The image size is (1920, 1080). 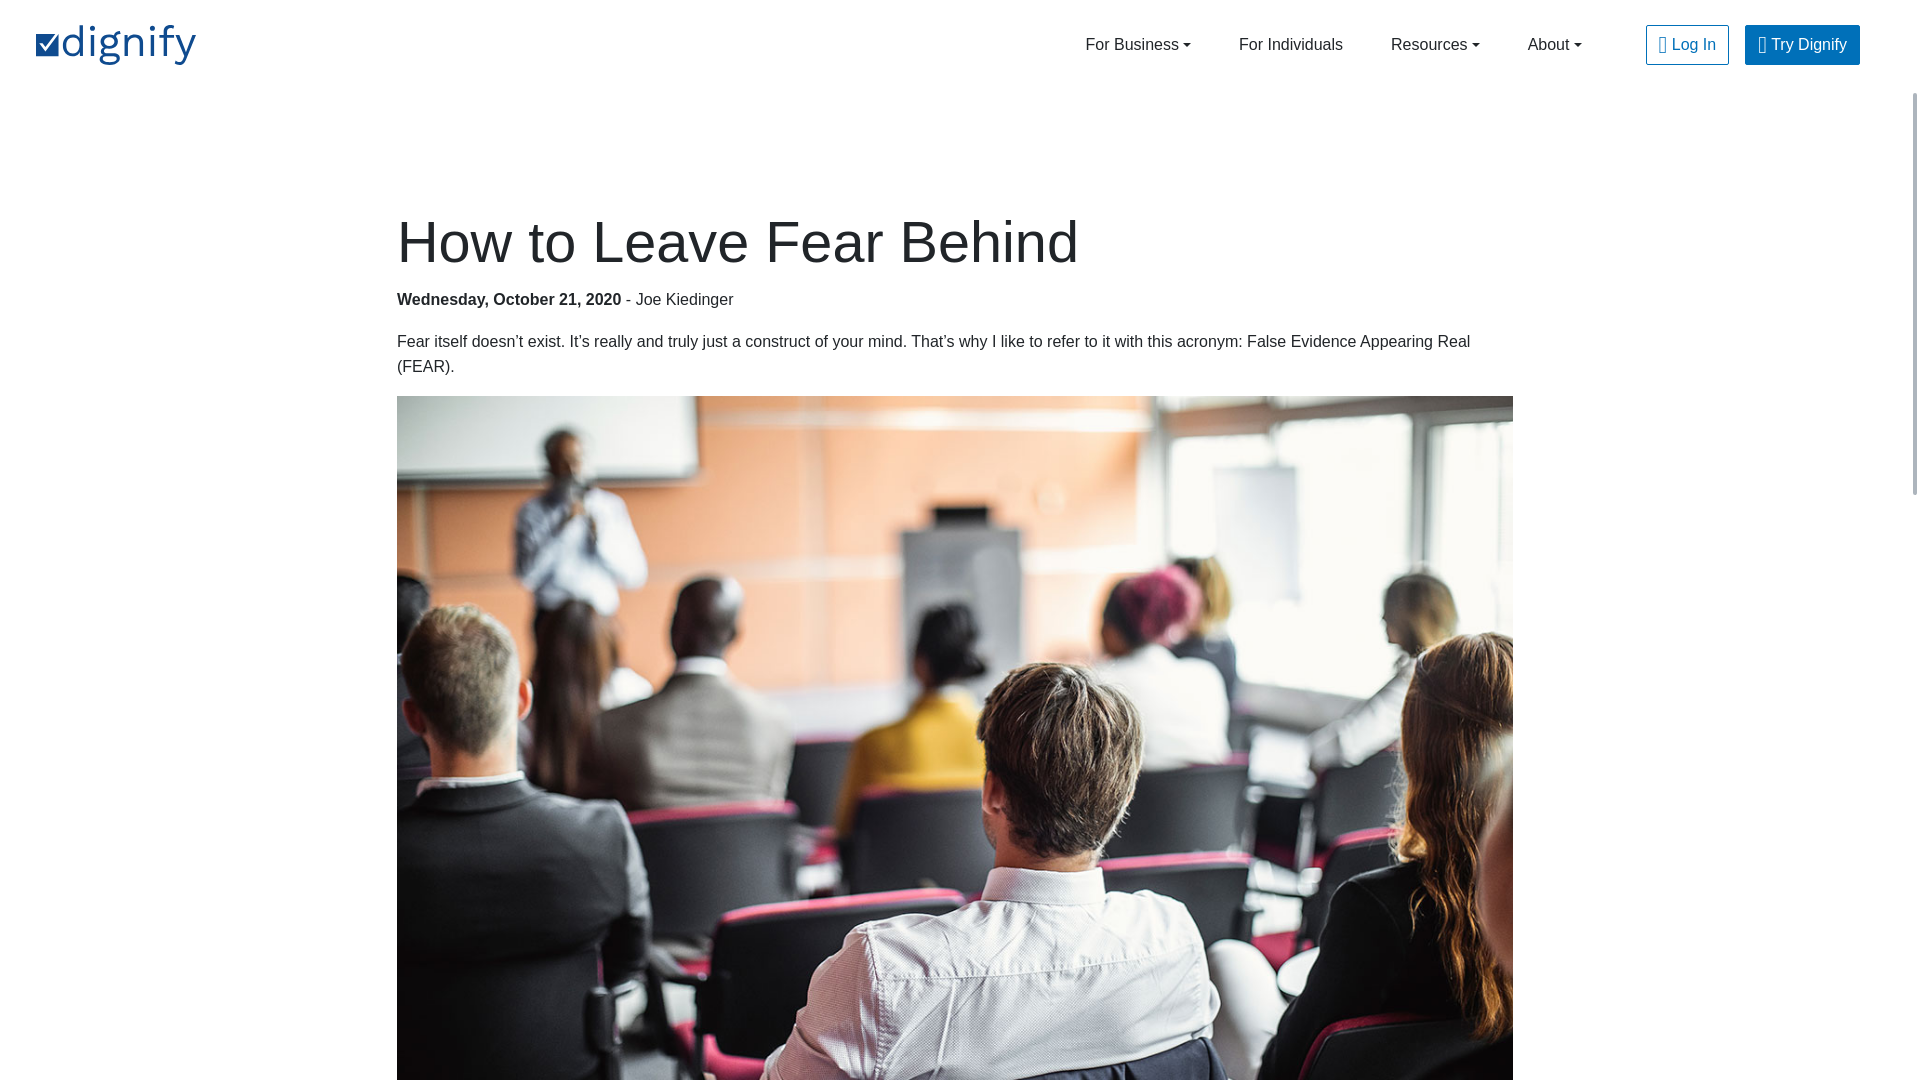 I want to click on Try Dignify, so click(x=1802, y=44).